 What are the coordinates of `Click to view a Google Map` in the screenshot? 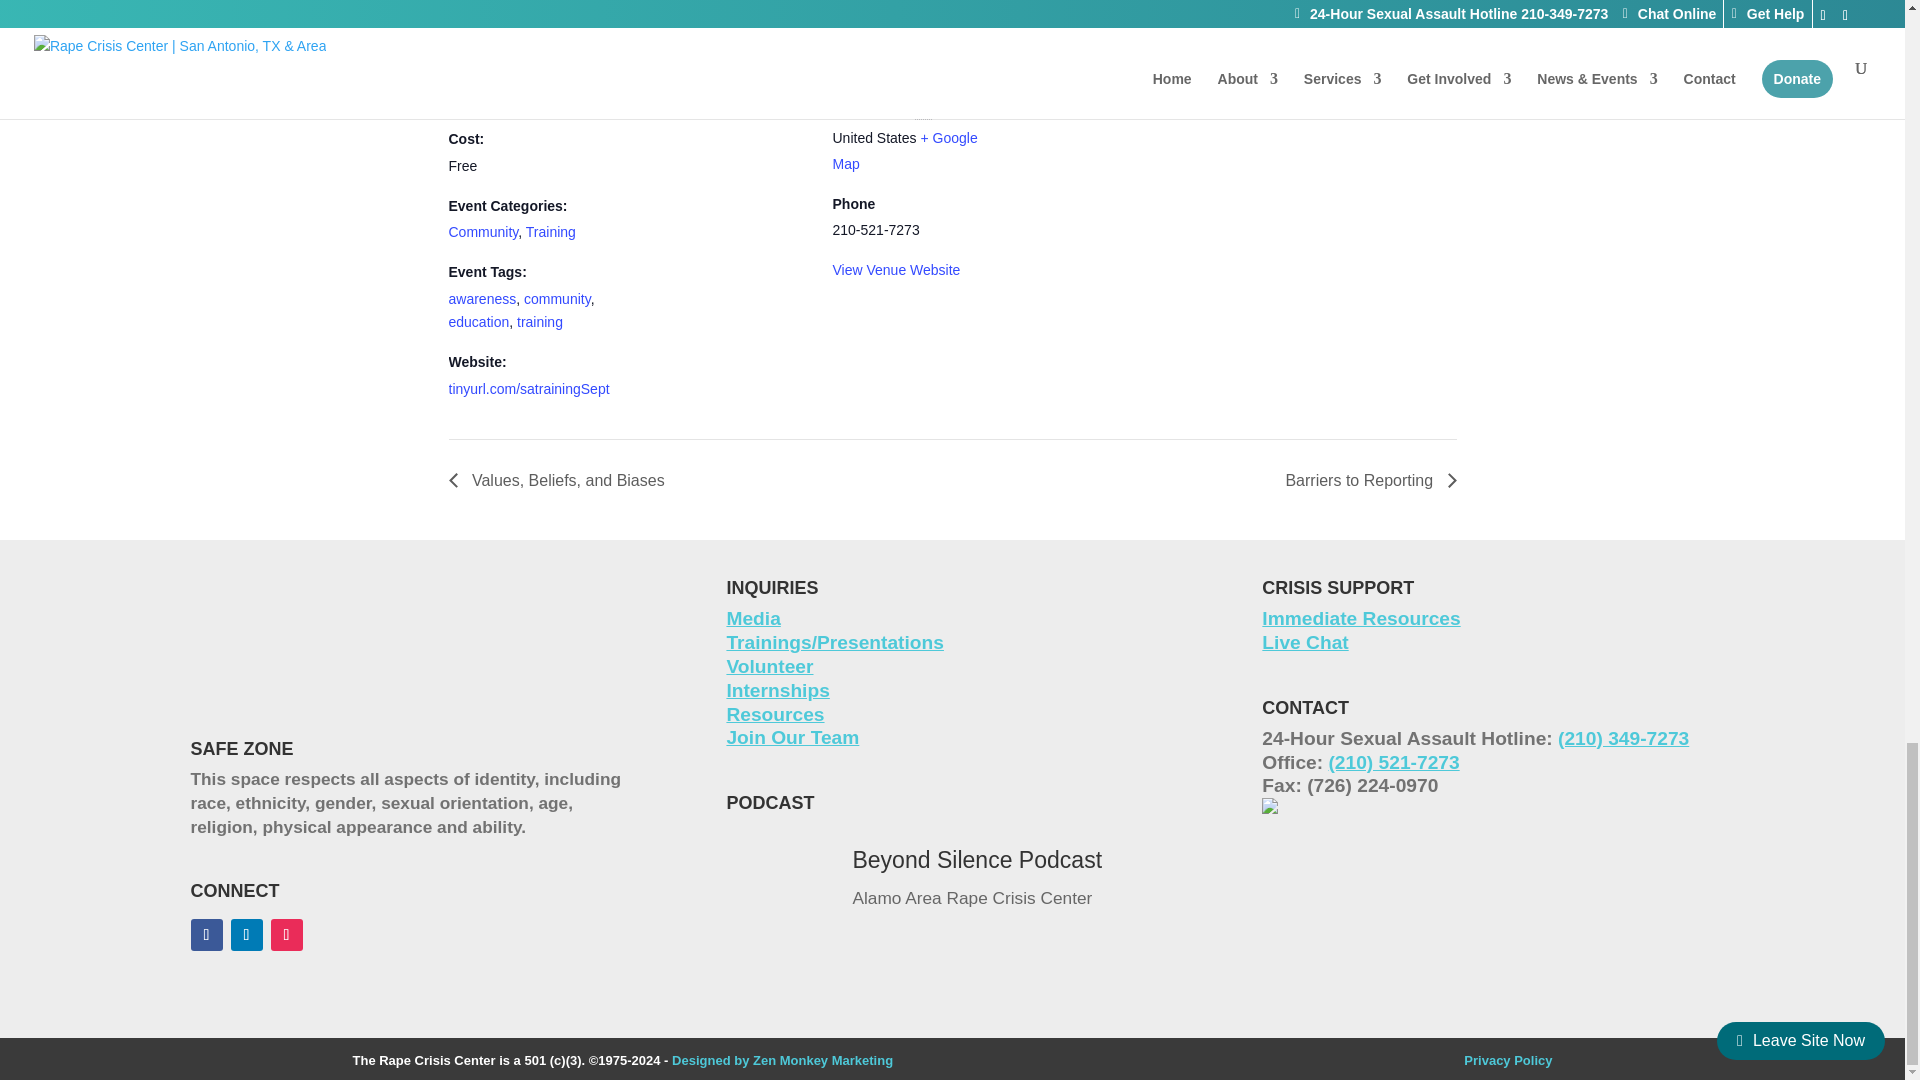 It's located at (904, 150).